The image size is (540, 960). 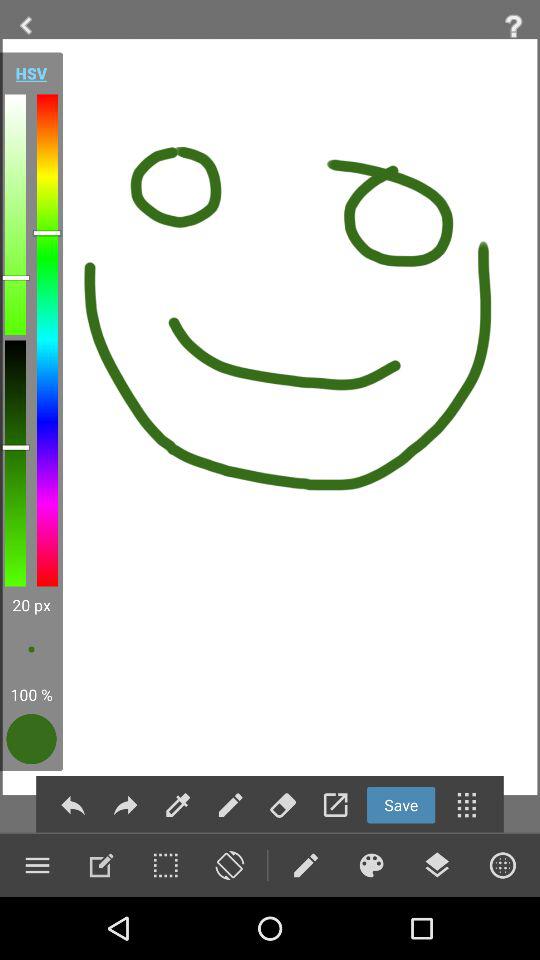 I want to click on select eraser tool, so click(x=282, y=804).